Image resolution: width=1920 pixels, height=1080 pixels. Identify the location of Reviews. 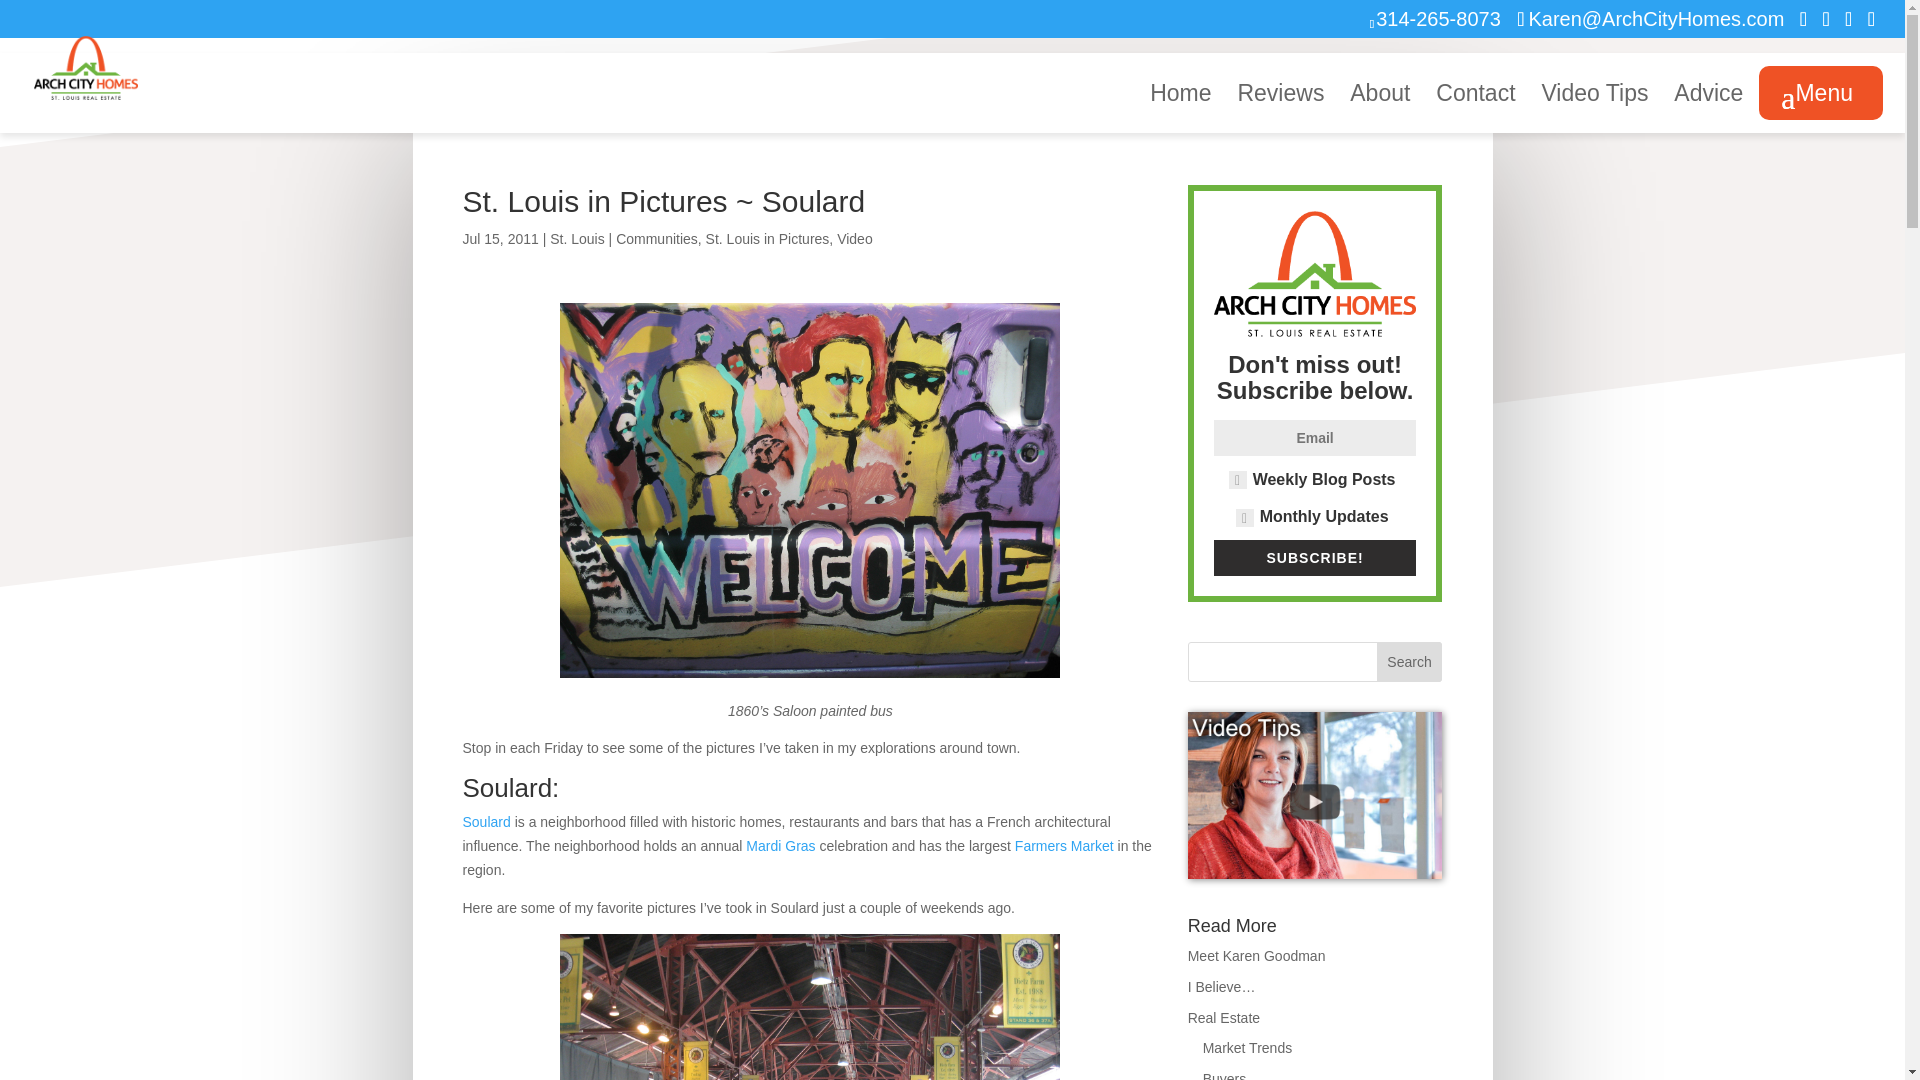
(1280, 109).